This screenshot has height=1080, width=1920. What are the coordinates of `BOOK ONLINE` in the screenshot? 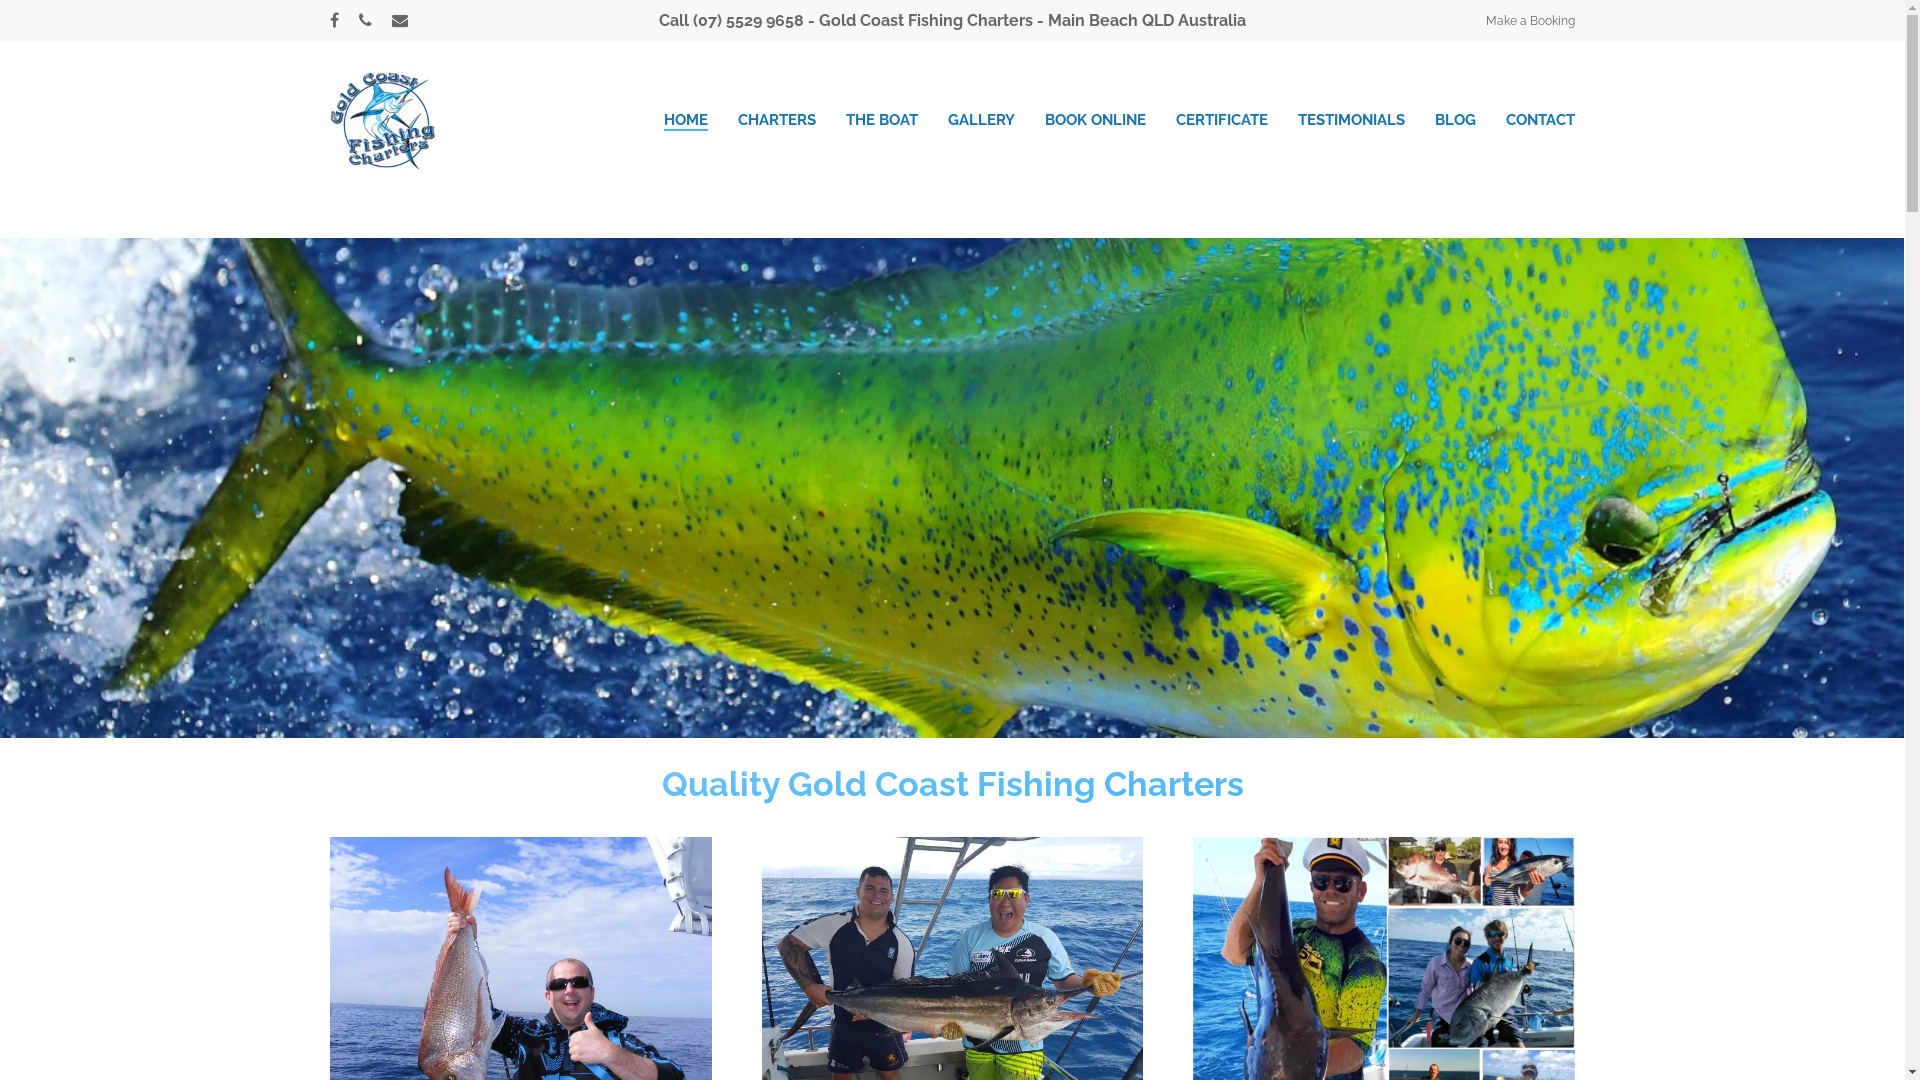 It's located at (1096, 120).